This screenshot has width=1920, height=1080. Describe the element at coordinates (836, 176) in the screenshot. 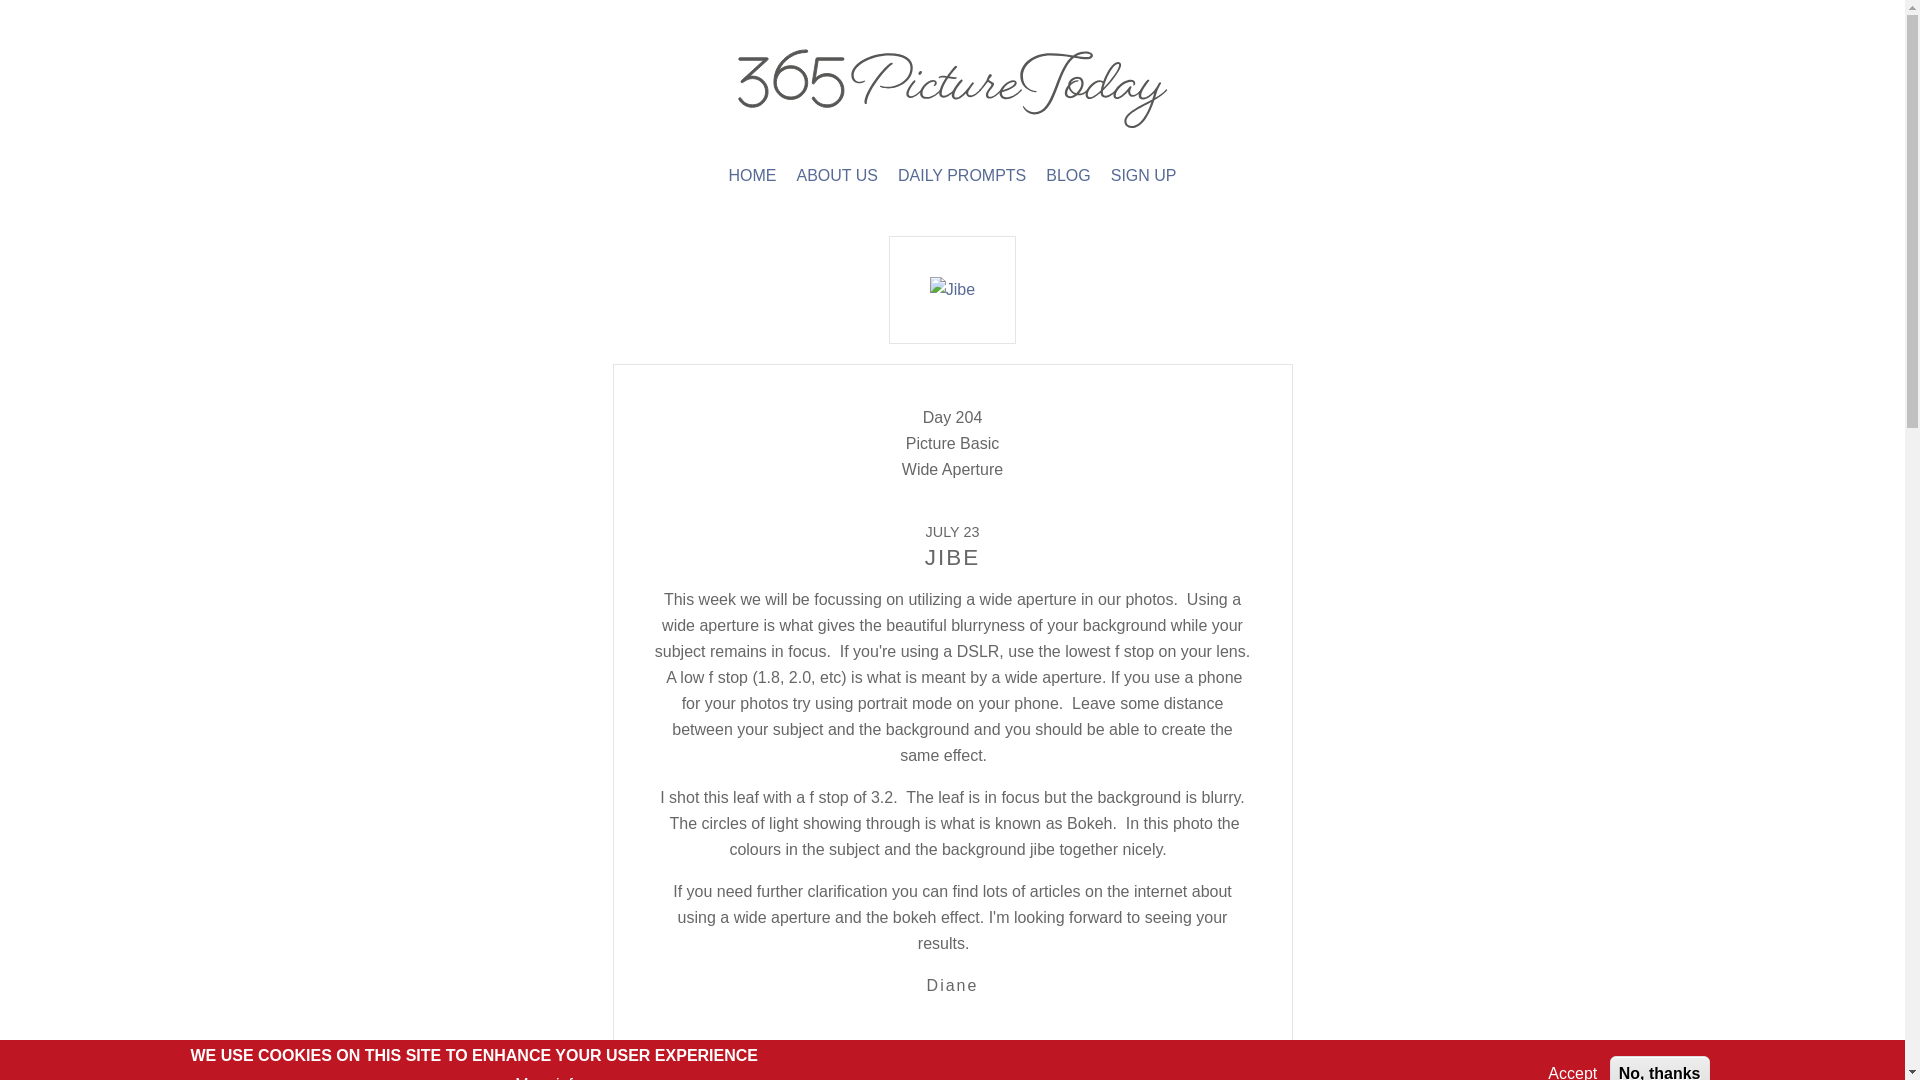

I see `ABOUT US` at that location.